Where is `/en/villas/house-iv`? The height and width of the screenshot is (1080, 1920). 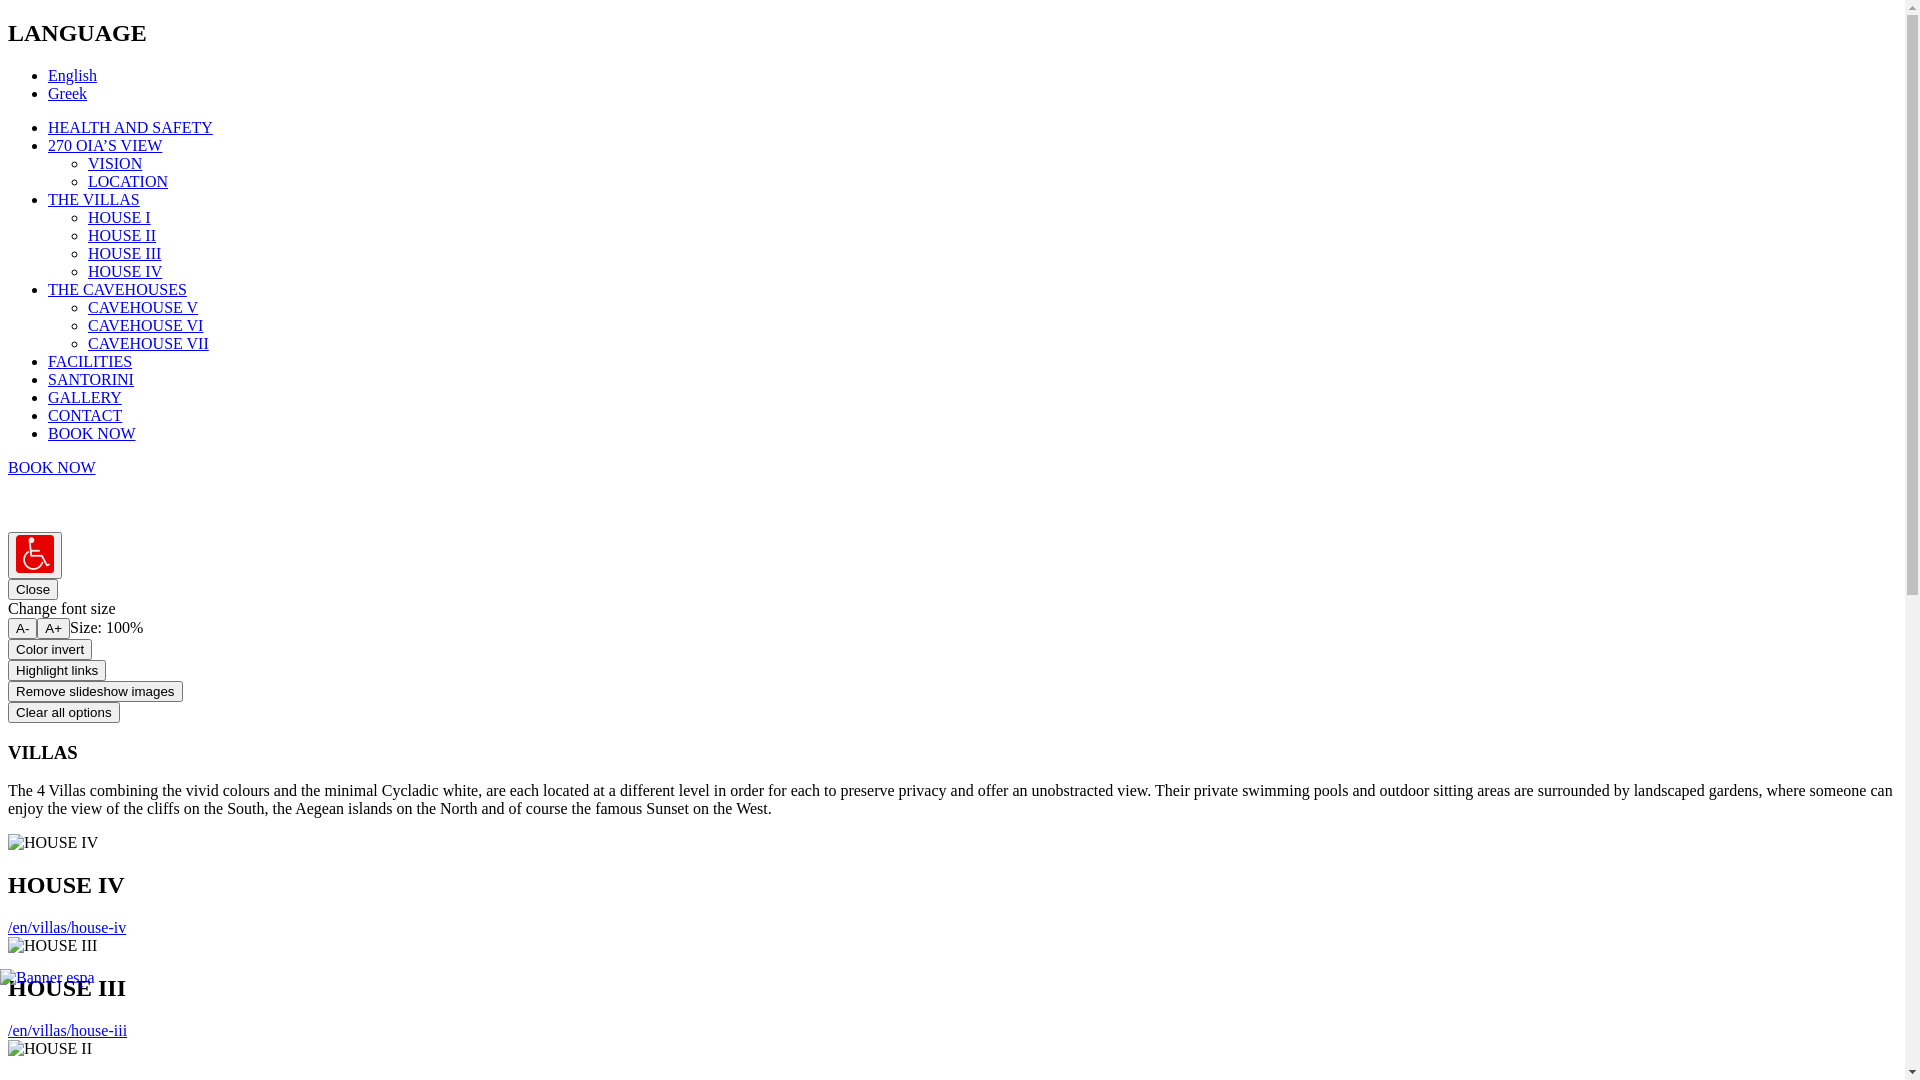 /en/villas/house-iv is located at coordinates (67, 928).